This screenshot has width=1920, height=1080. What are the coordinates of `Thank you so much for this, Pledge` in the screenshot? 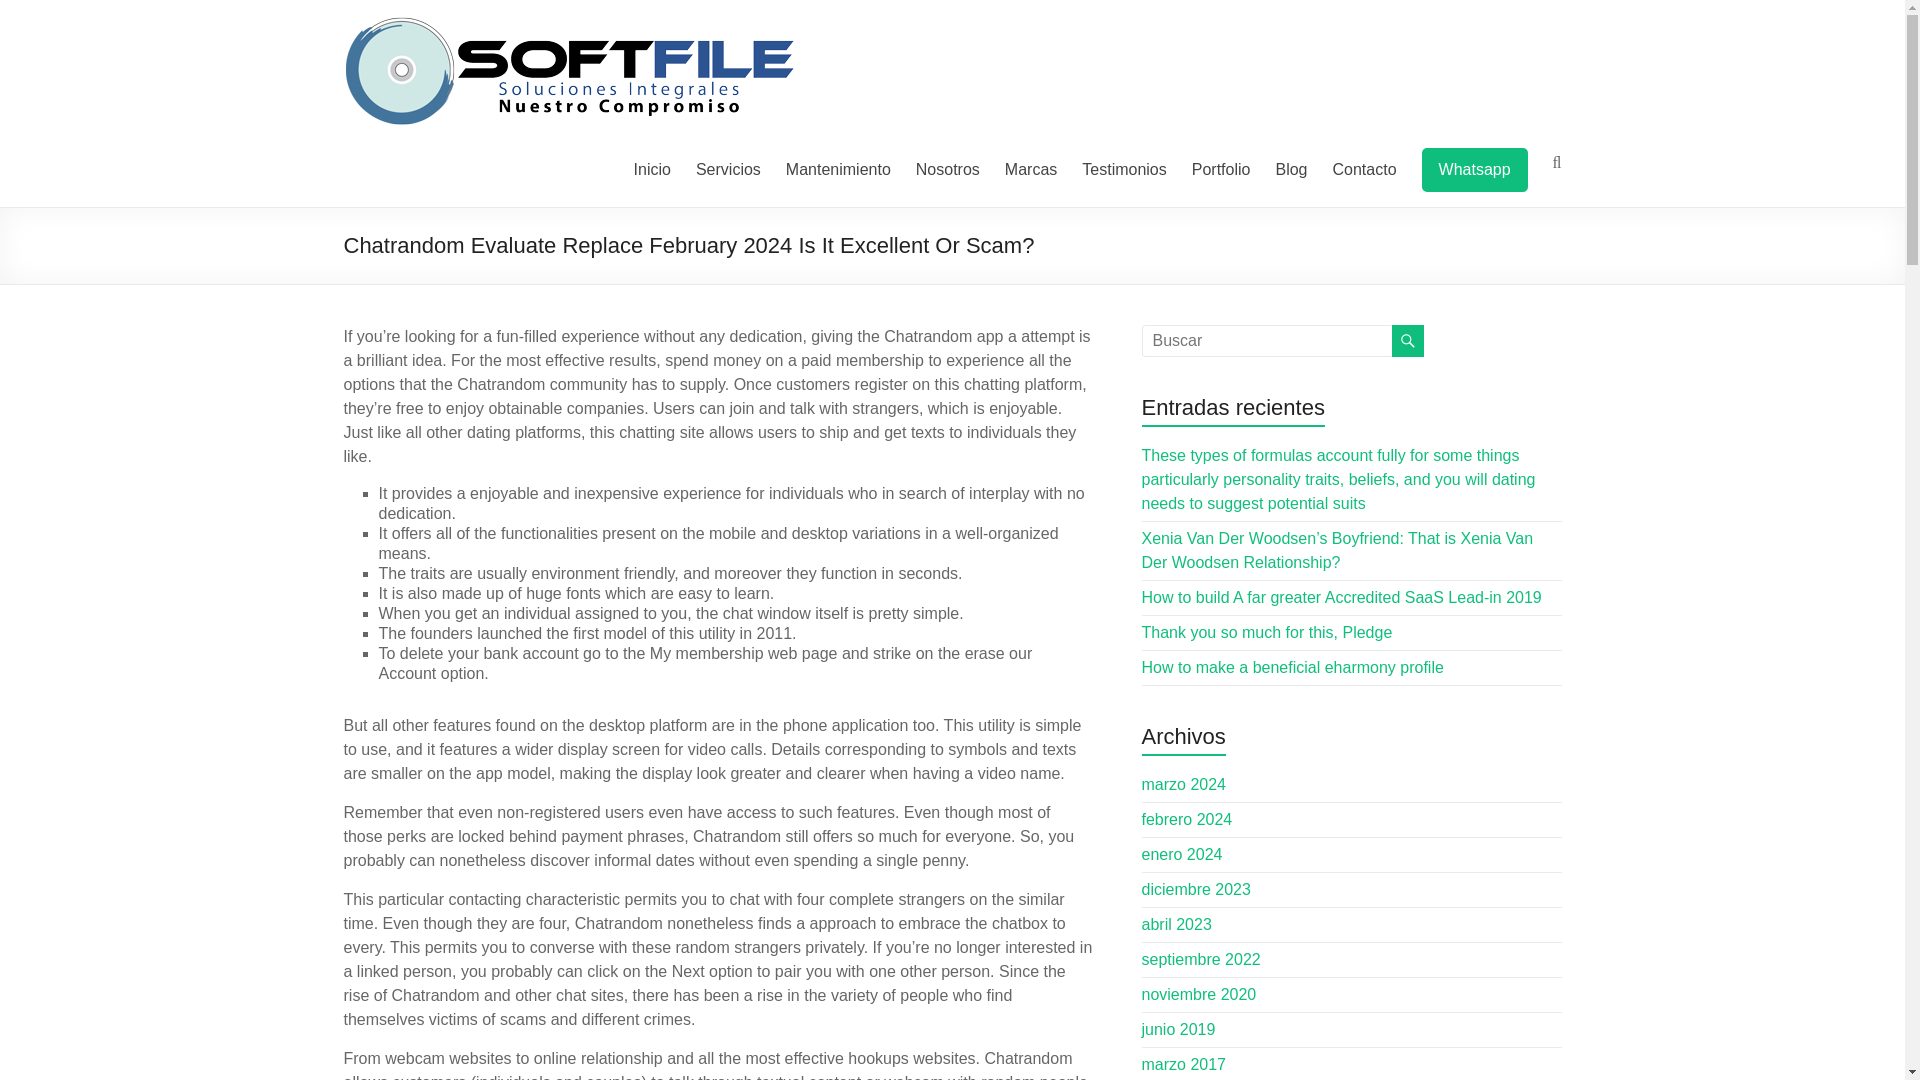 It's located at (1268, 632).